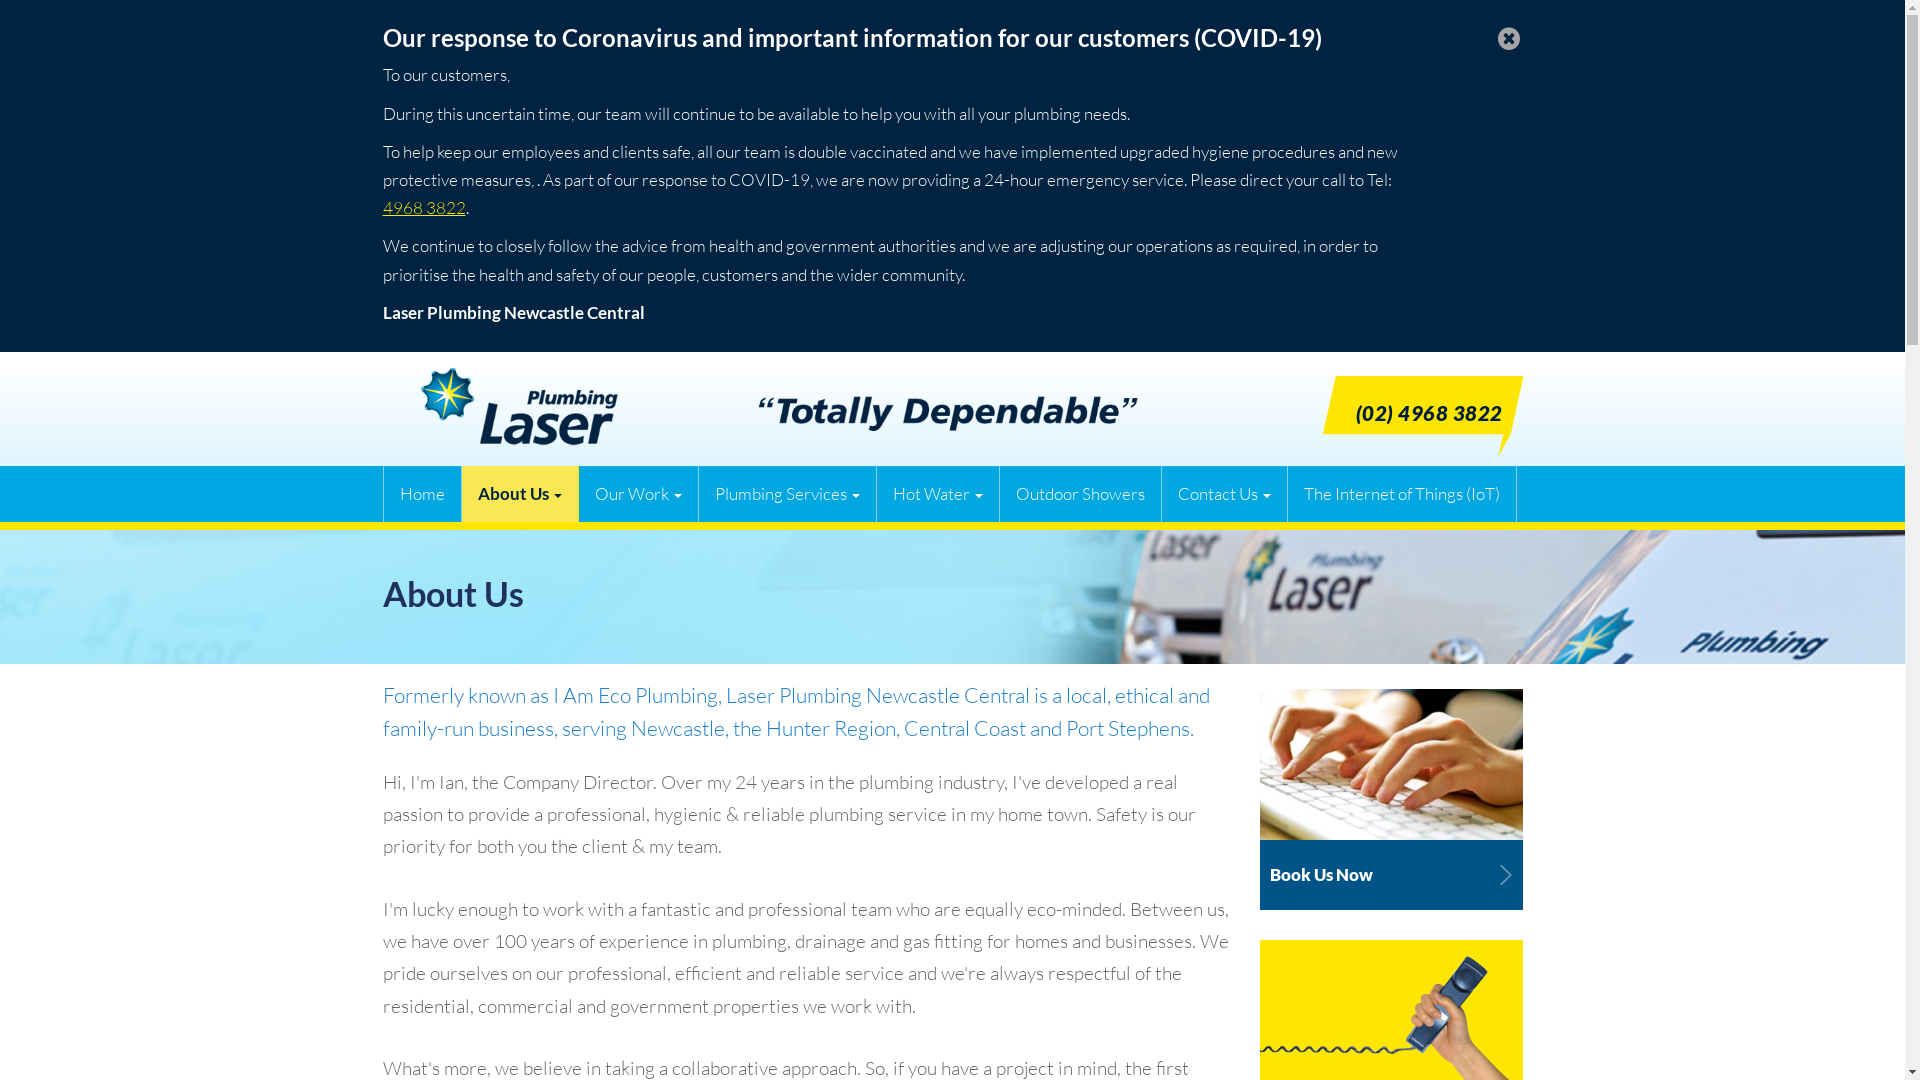 The width and height of the screenshot is (1920, 1080). What do you see at coordinates (638, 494) in the screenshot?
I see `Our Work` at bounding box center [638, 494].